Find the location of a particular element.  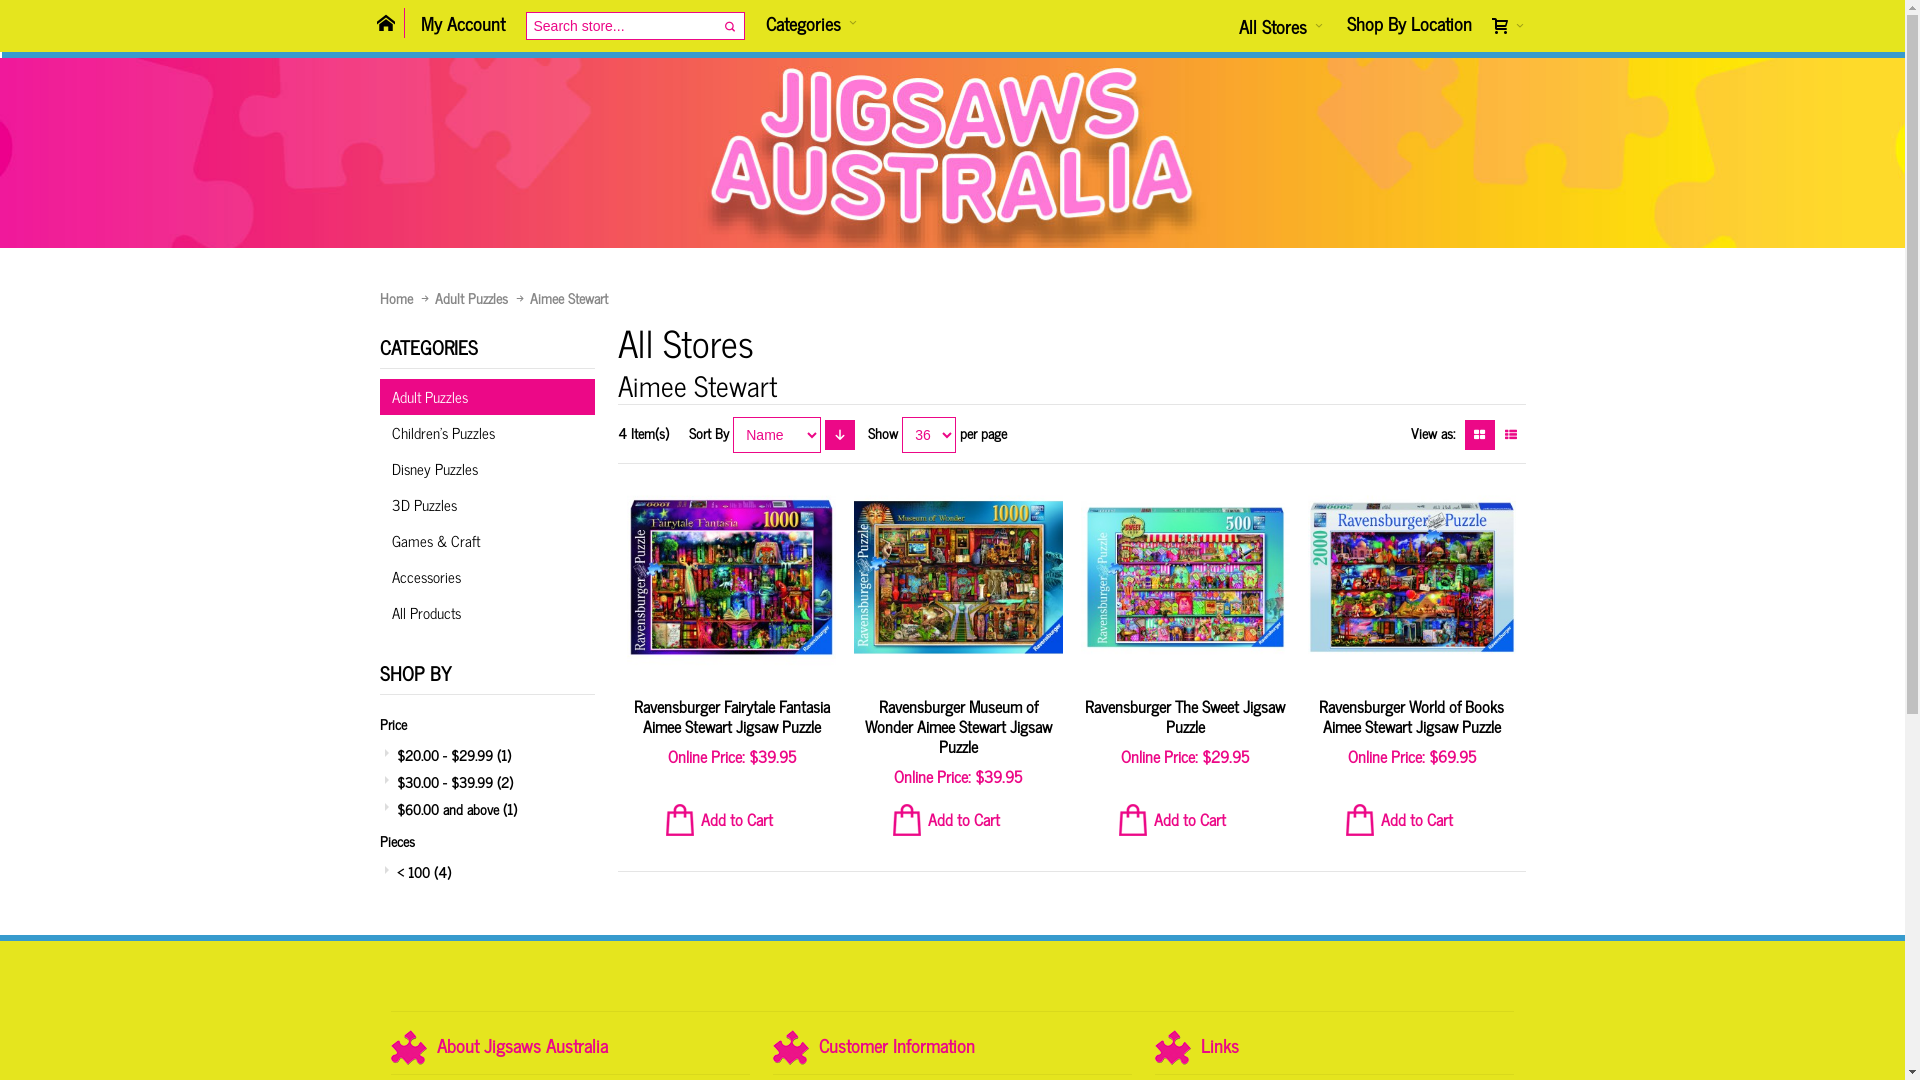

Ravensburger Museum of Wonder Aimee Stewart Jigsaw Puzzle is located at coordinates (958, 726).